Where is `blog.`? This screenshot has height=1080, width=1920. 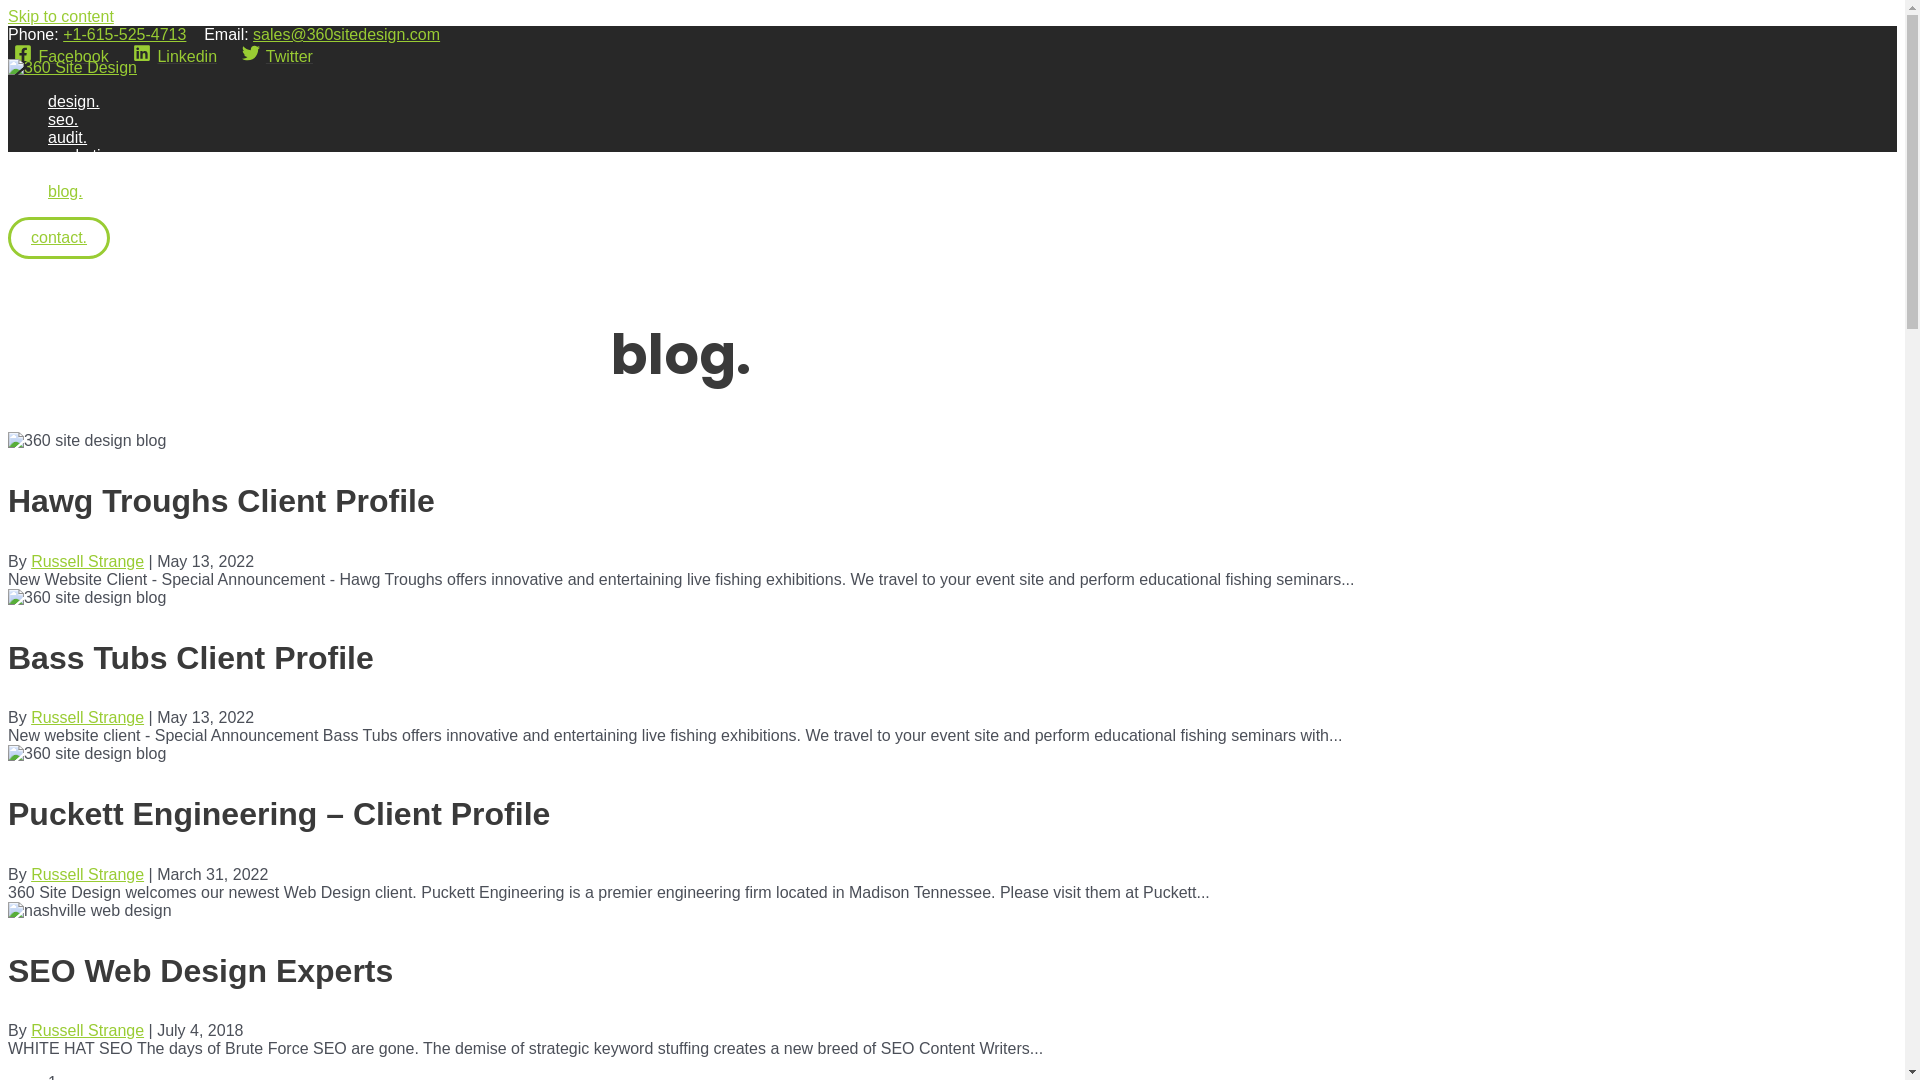 blog. is located at coordinates (88, 192).